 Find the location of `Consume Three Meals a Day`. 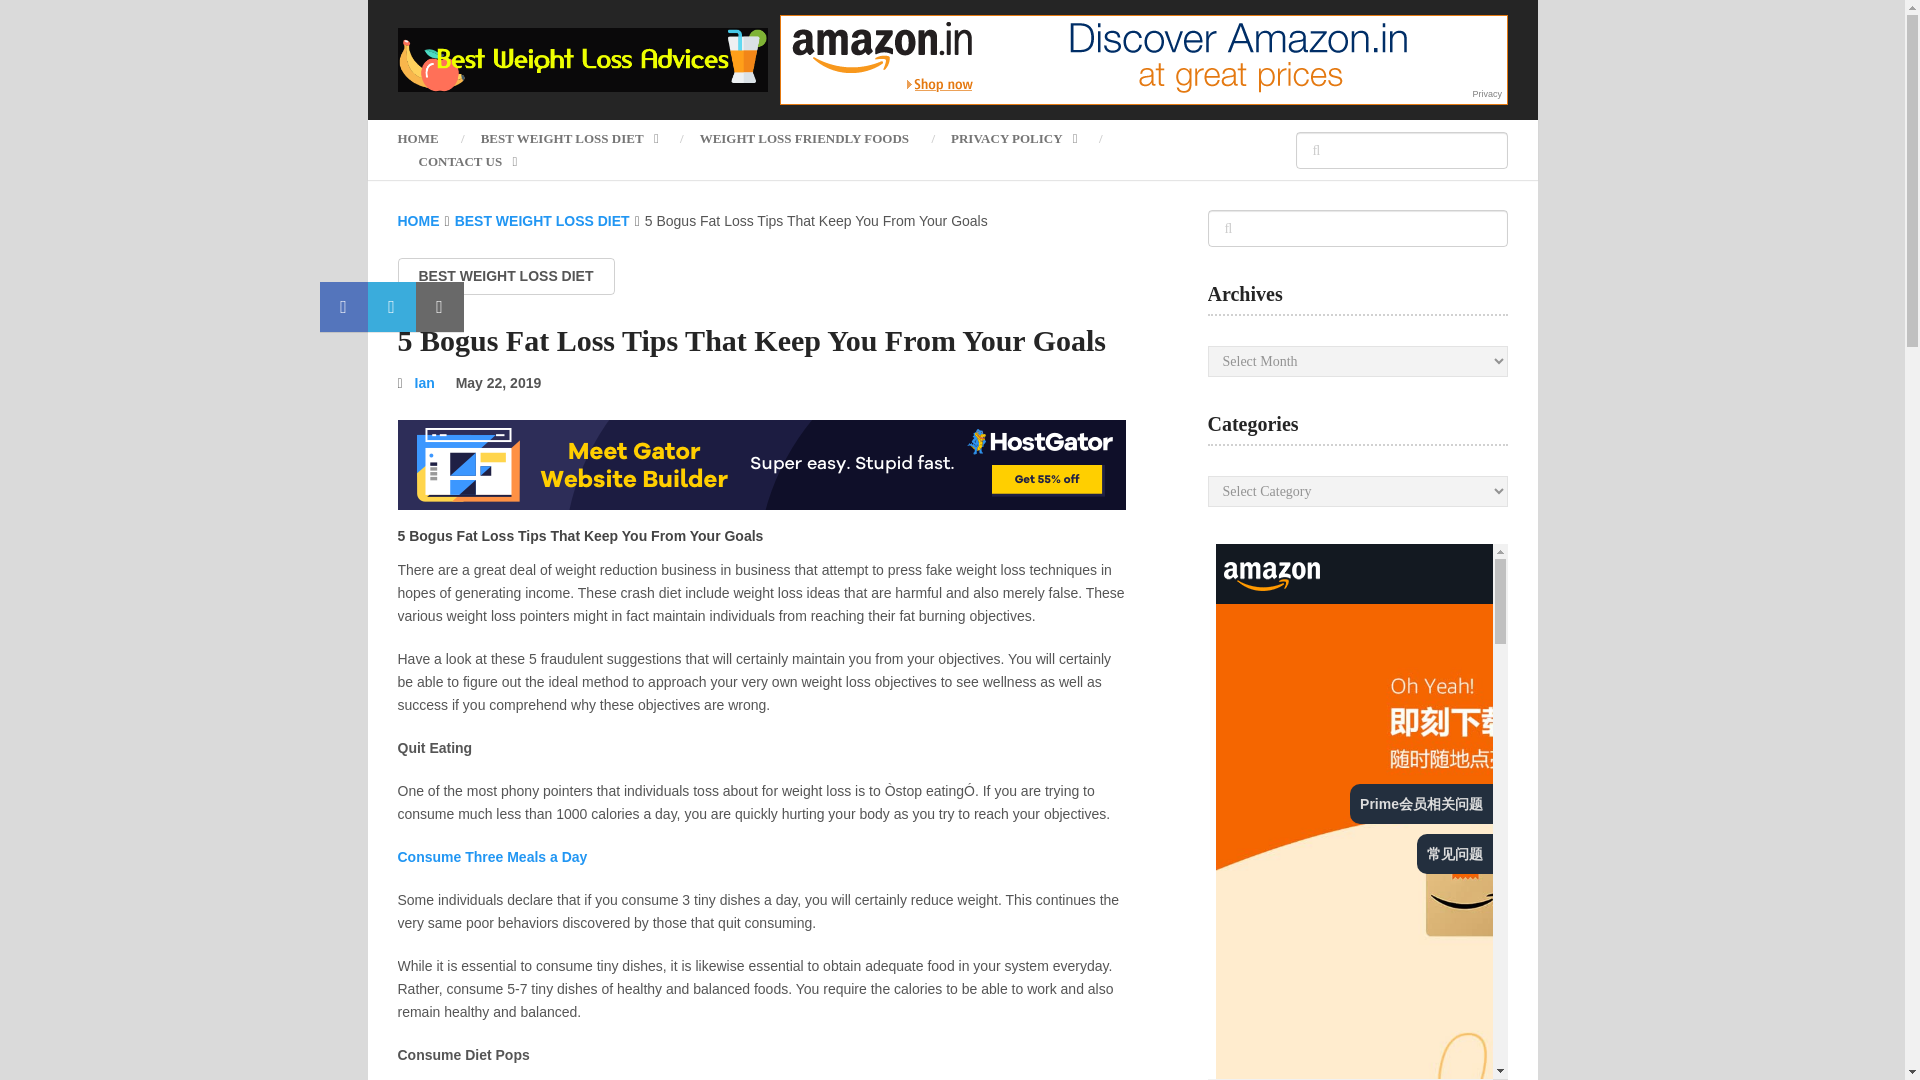

Consume Three Meals a Day is located at coordinates (492, 856).